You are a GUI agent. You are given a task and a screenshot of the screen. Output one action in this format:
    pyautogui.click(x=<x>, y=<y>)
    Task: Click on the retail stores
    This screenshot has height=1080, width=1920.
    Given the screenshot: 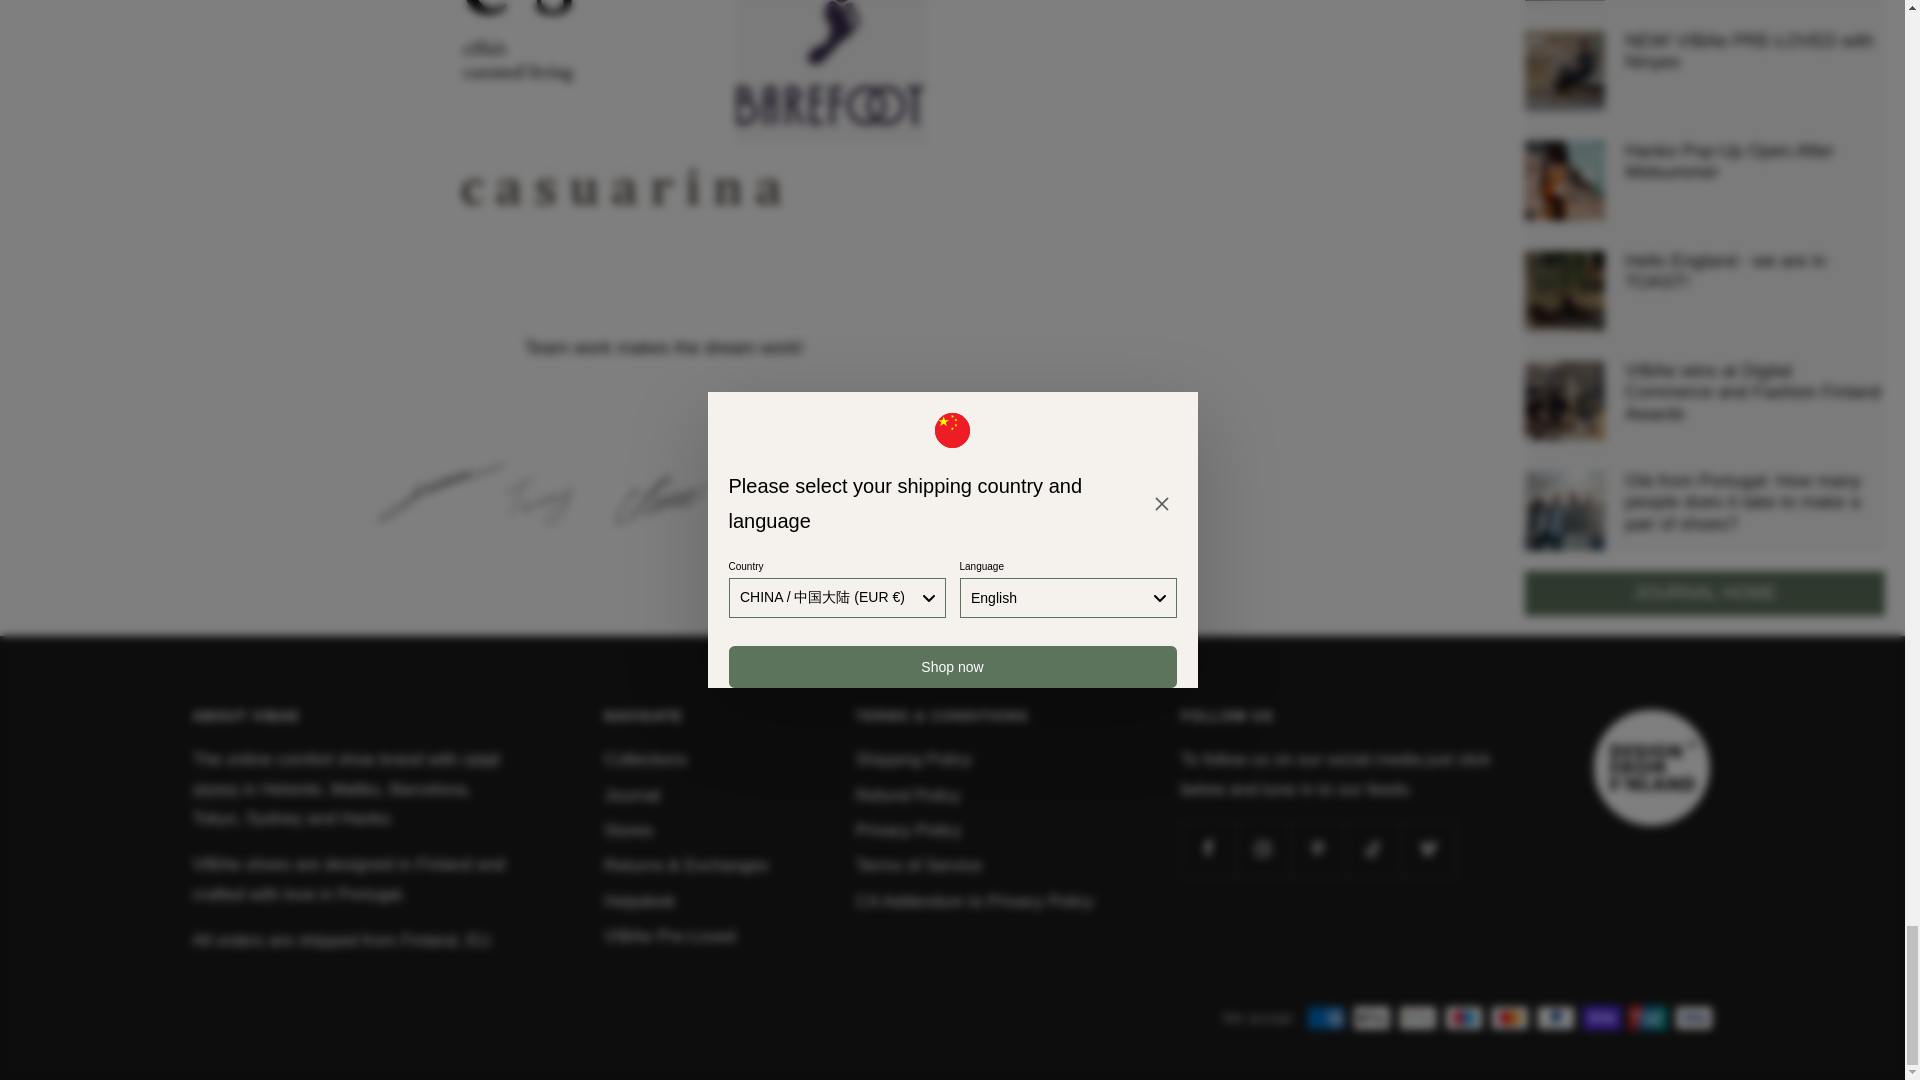 What is the action you would take?
    pyautogui.click(x=346, y=774)
    